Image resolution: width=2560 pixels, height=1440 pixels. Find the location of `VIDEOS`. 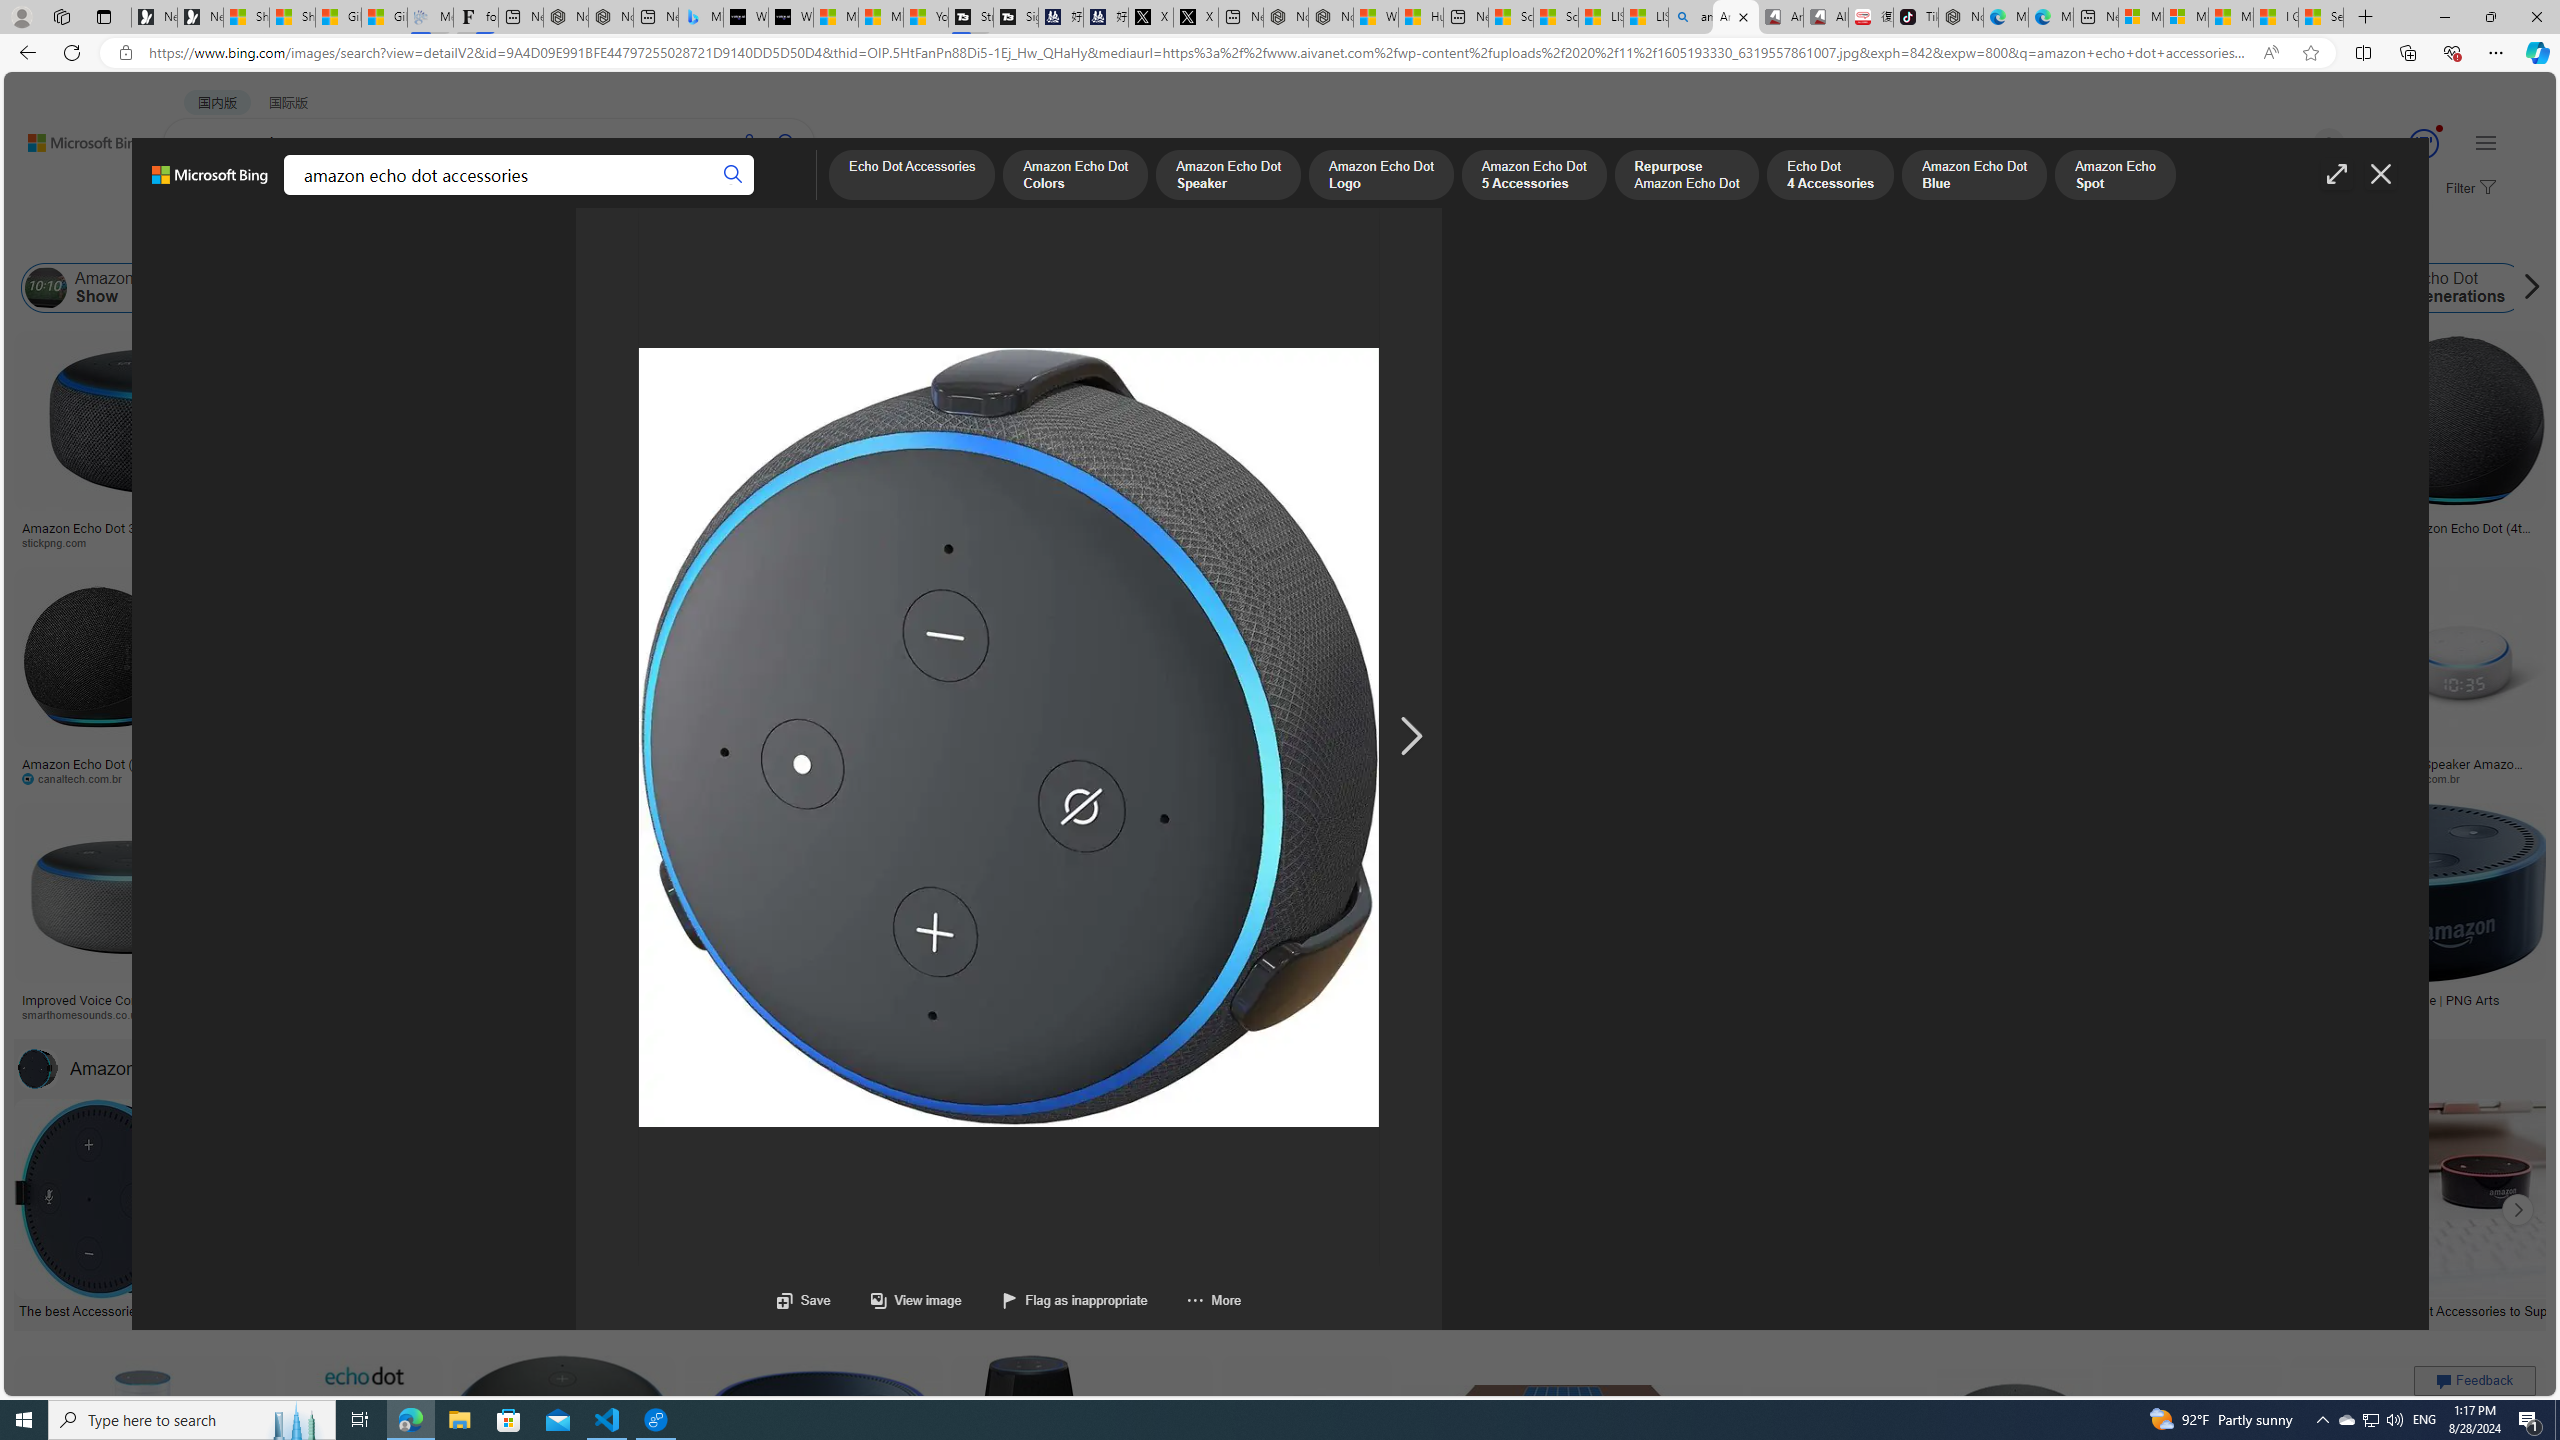

VIDEOS is located at coordinates (458, 196).